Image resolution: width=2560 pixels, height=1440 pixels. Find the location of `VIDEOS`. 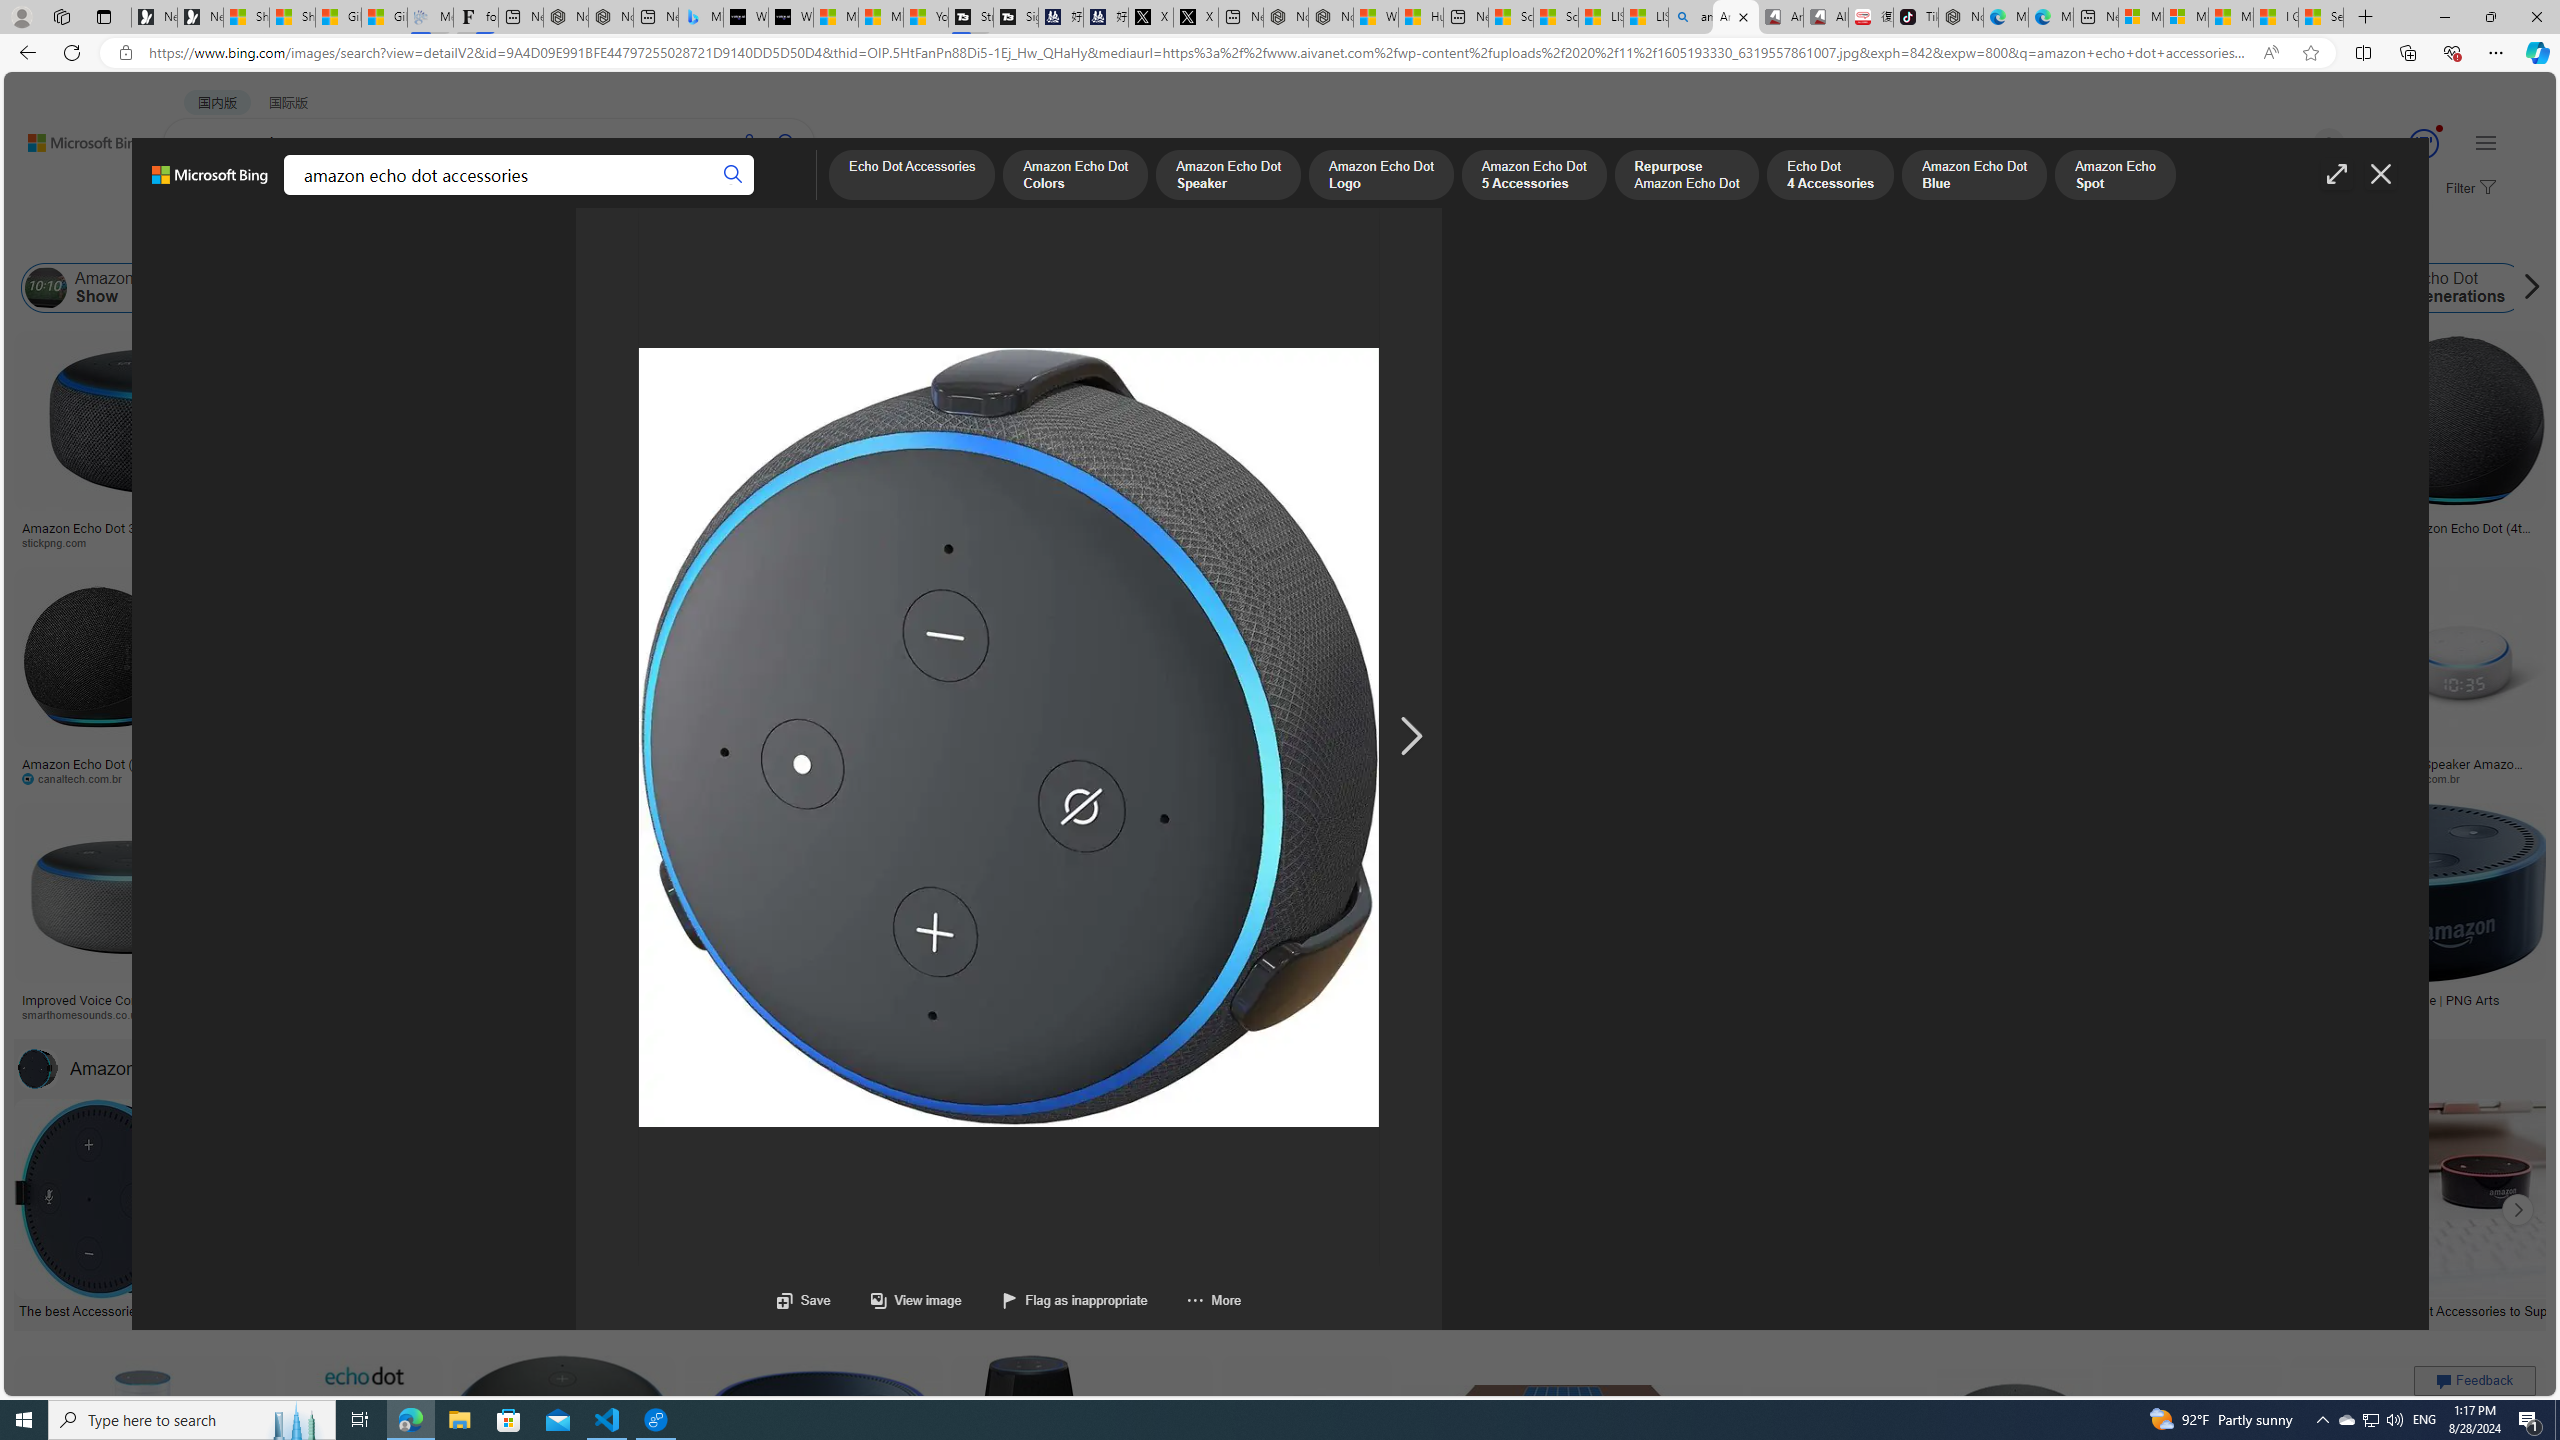

VIDEOS is located at coordinates (458, 196).